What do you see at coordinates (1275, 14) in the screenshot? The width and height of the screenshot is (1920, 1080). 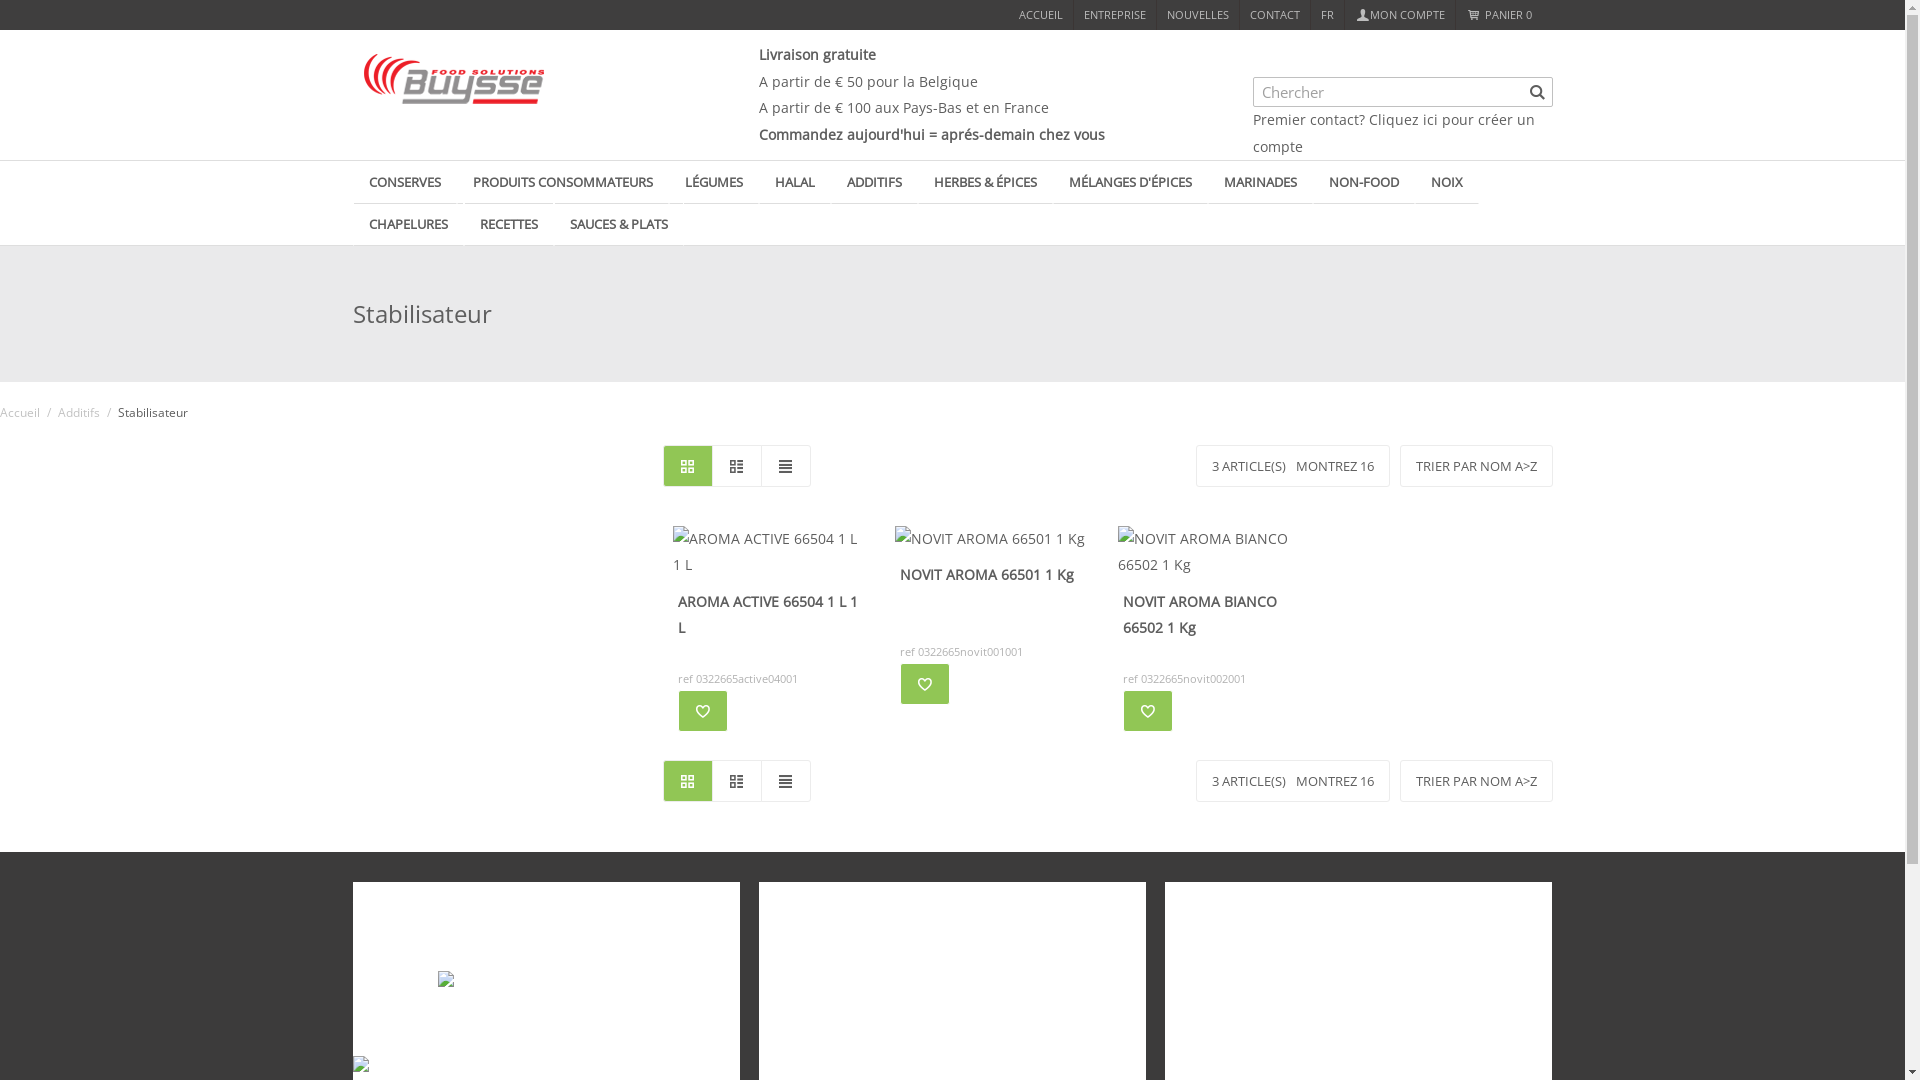 I see `CONTACT` at bounding box center [1275, 14].